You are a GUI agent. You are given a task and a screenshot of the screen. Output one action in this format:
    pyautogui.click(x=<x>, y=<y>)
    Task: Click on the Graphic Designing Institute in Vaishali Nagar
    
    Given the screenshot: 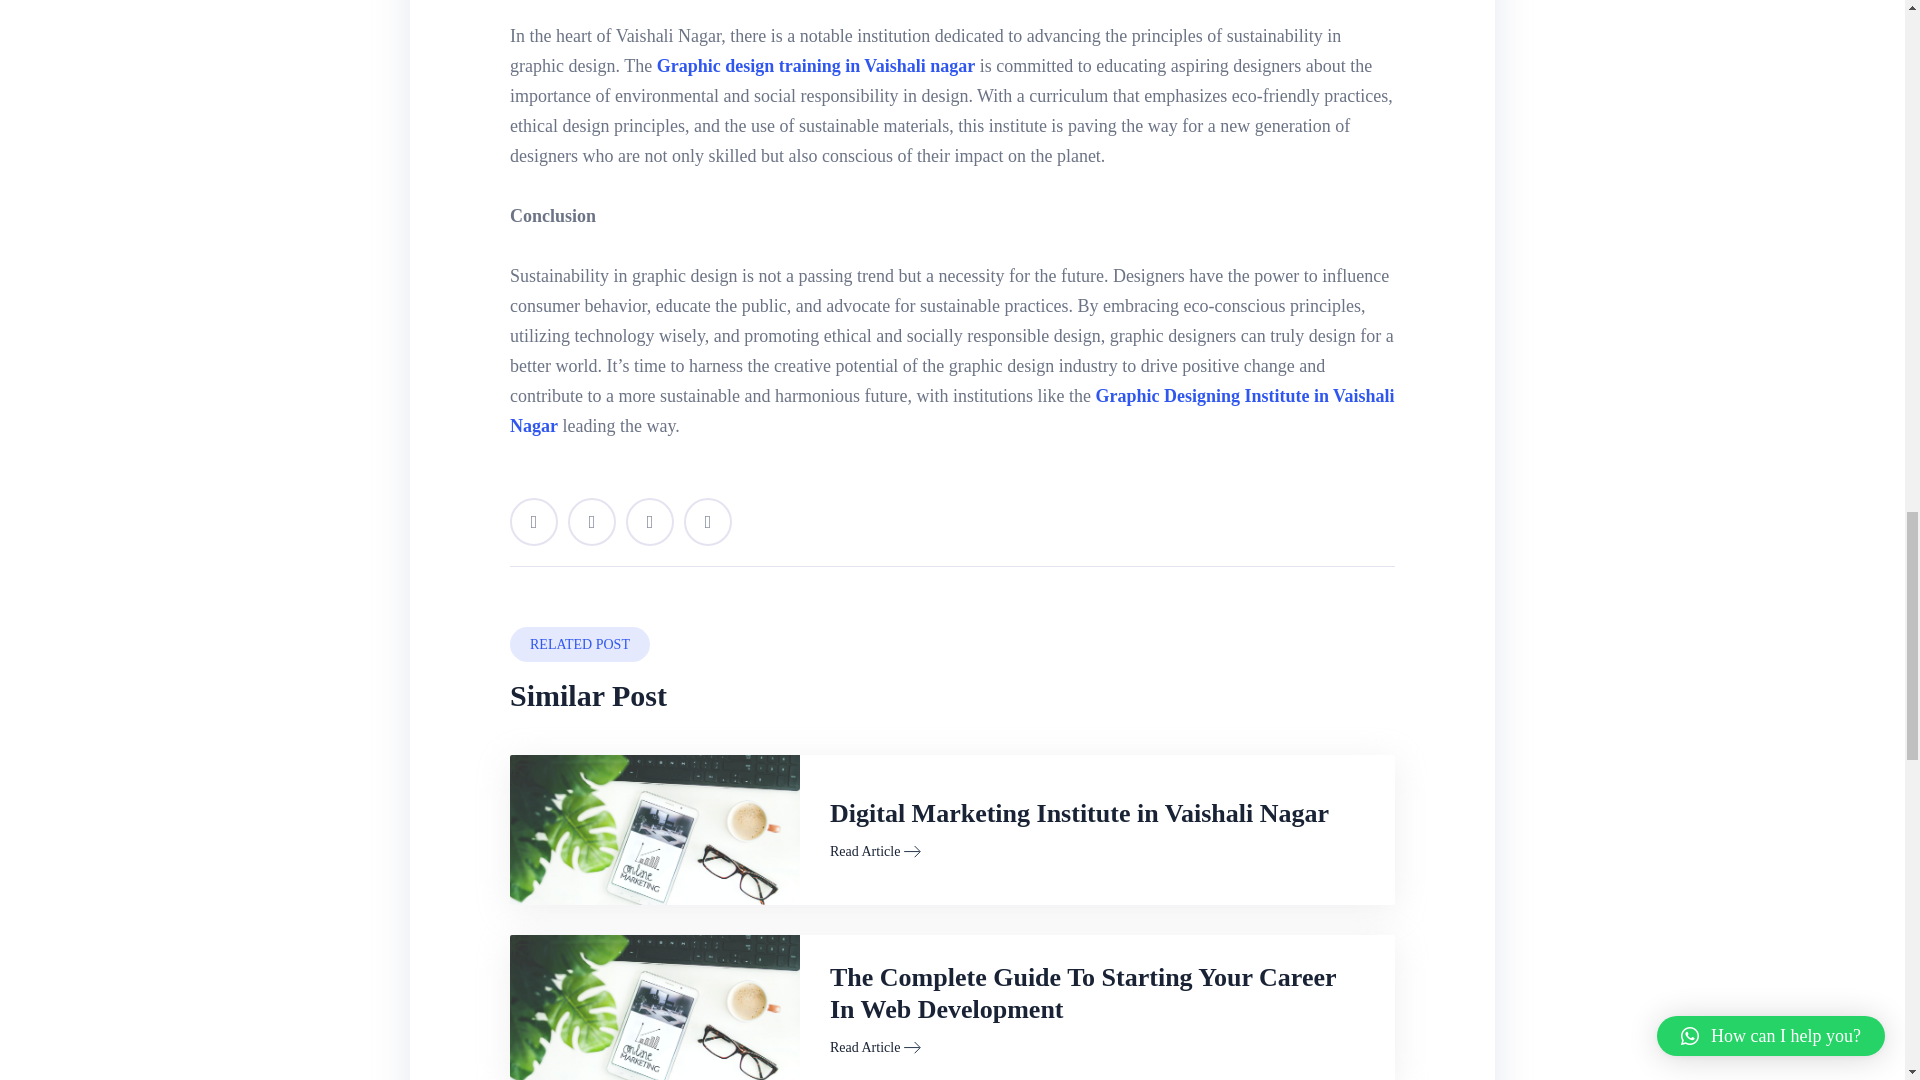 What is the action you would take?
    pyautogui.click(x=952, y=410)
    